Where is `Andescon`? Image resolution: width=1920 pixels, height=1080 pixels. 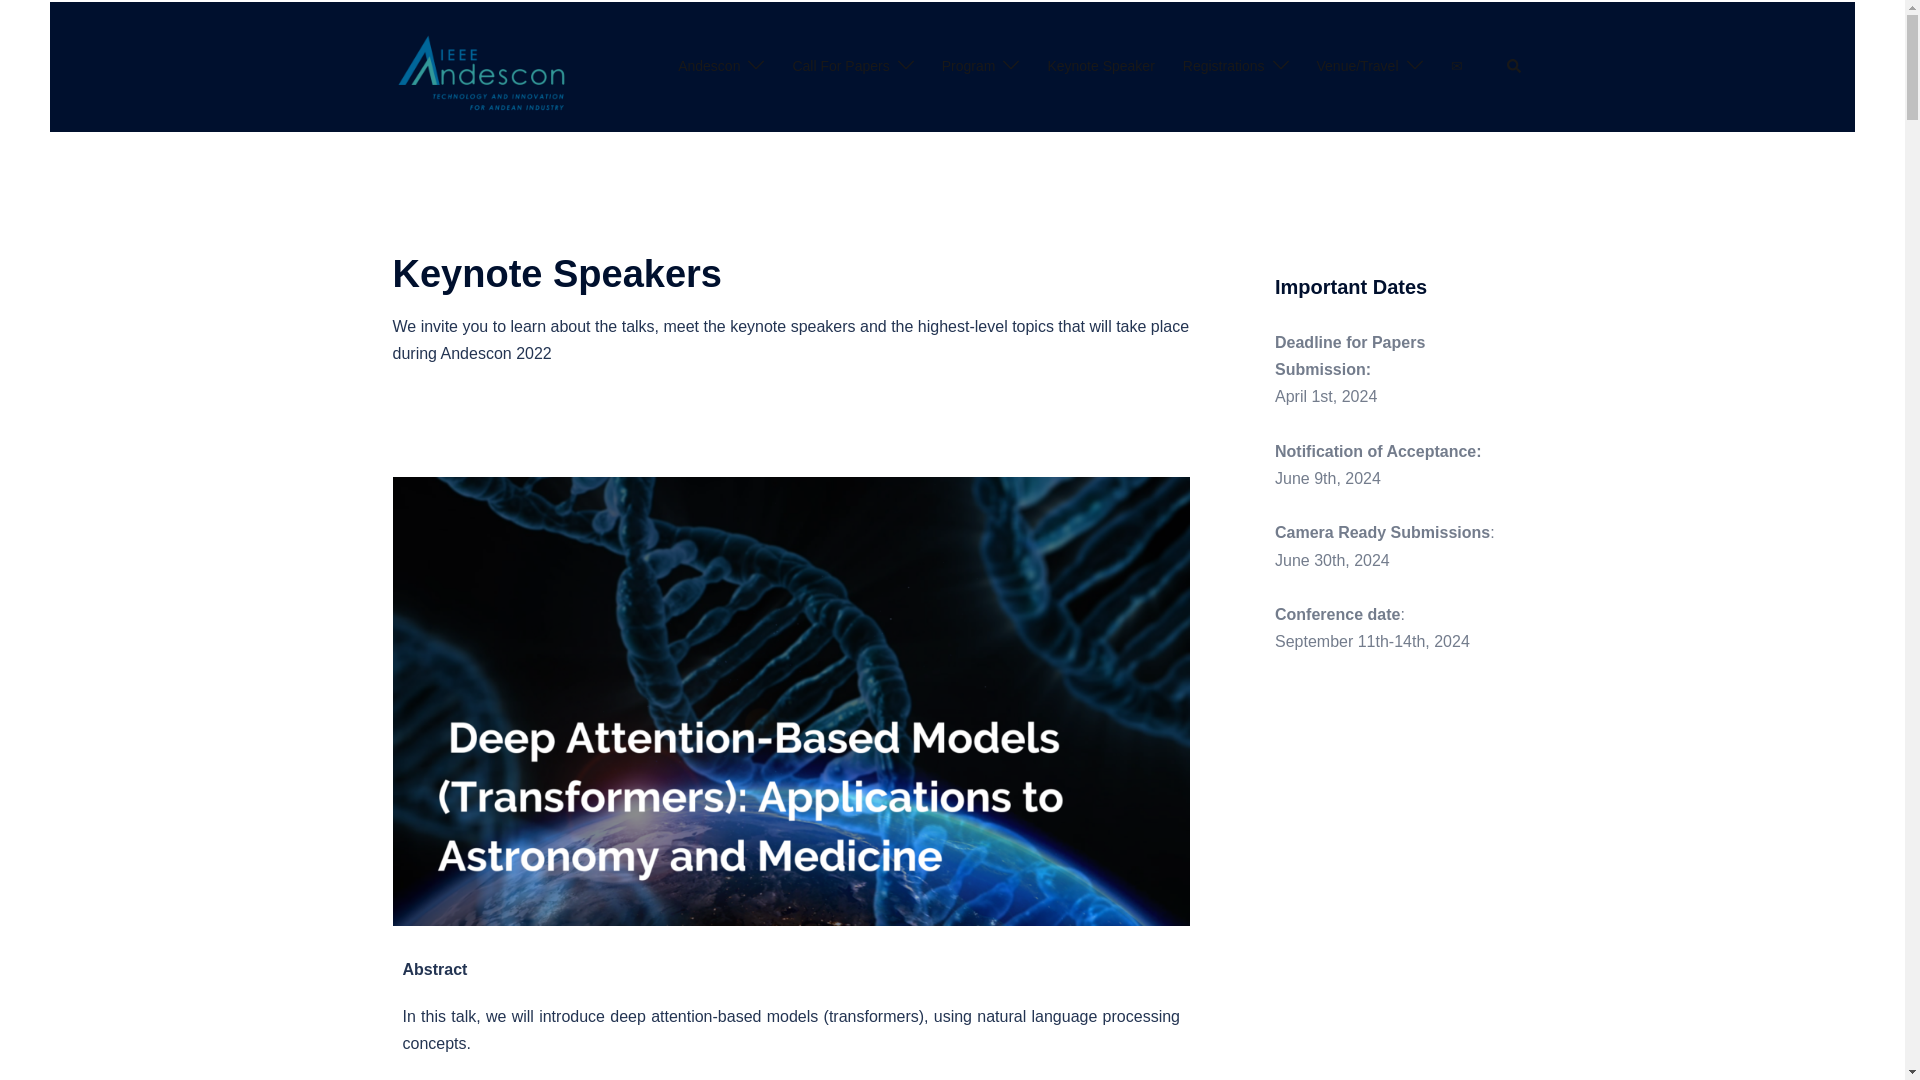 Andescon is located at coordinates (708, 66).